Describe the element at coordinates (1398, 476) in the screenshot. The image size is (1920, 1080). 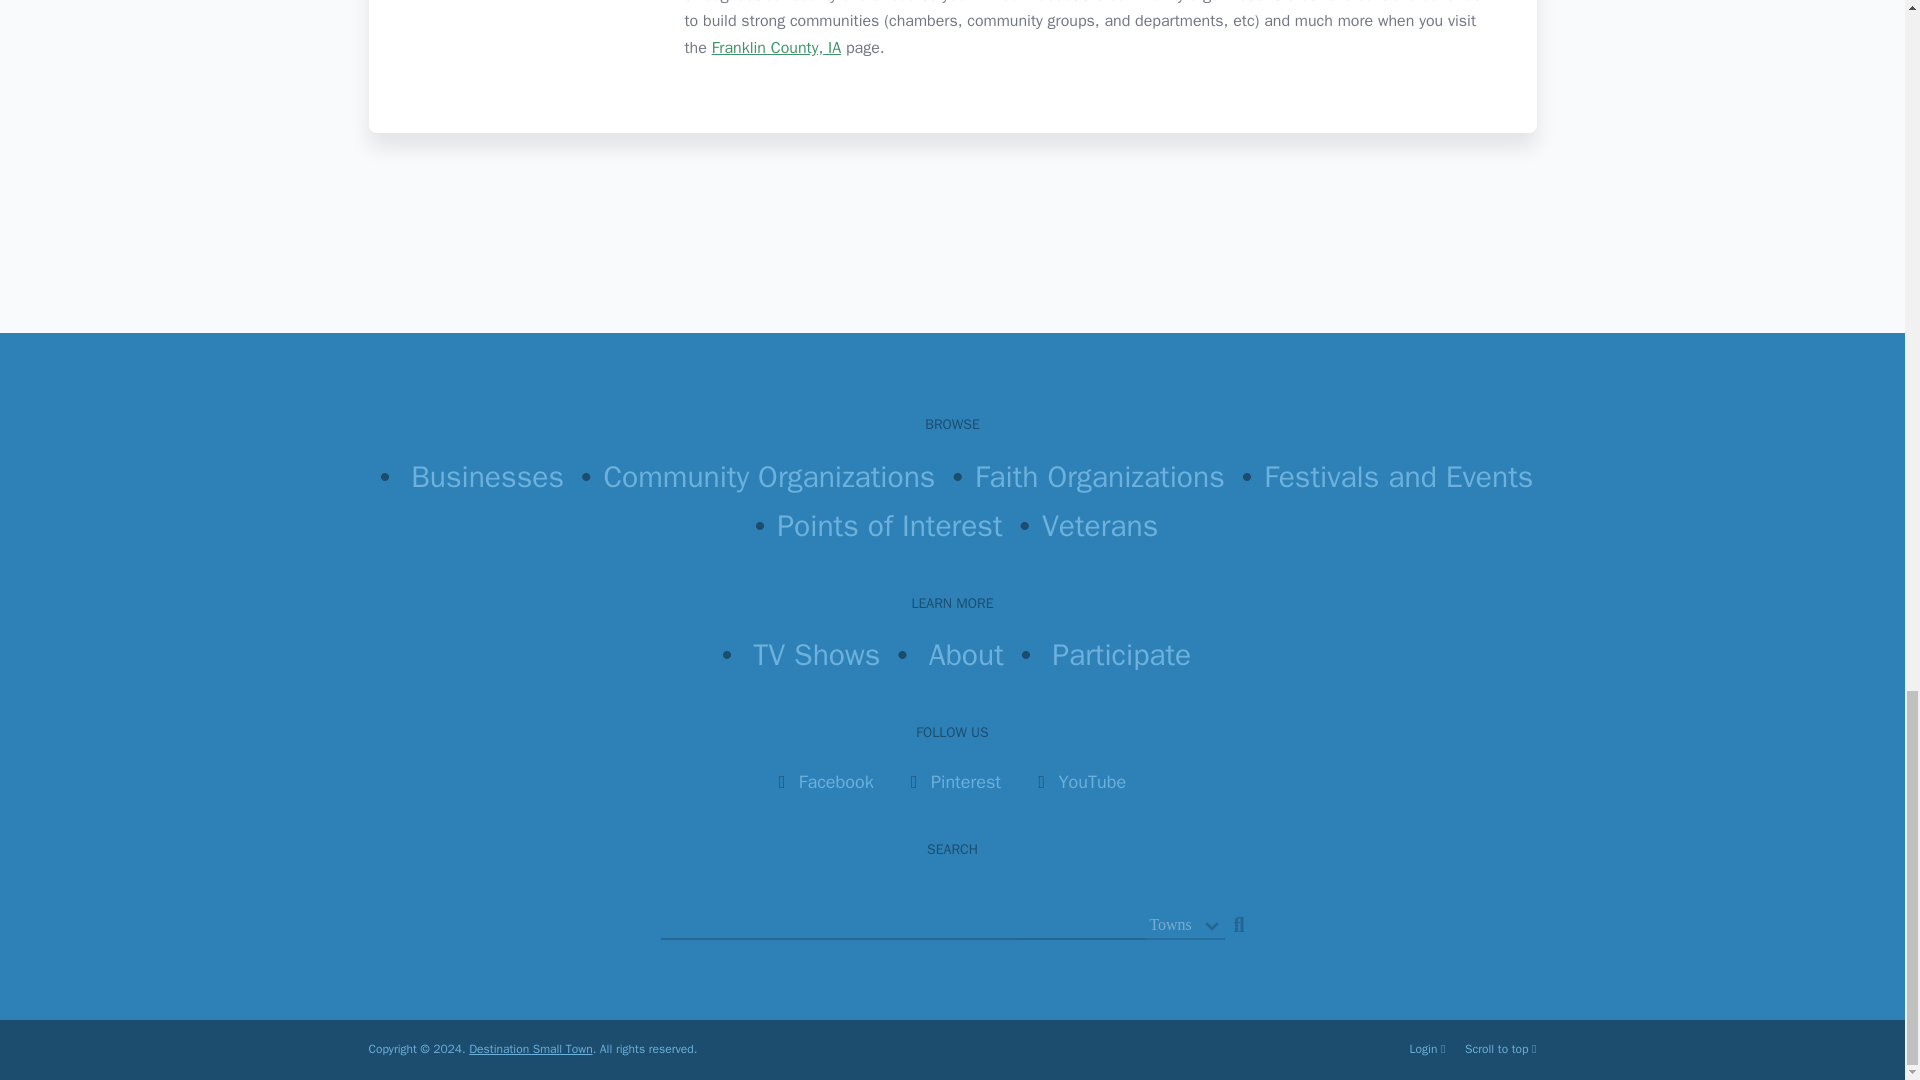
I see `Festivals and Events` at that location.